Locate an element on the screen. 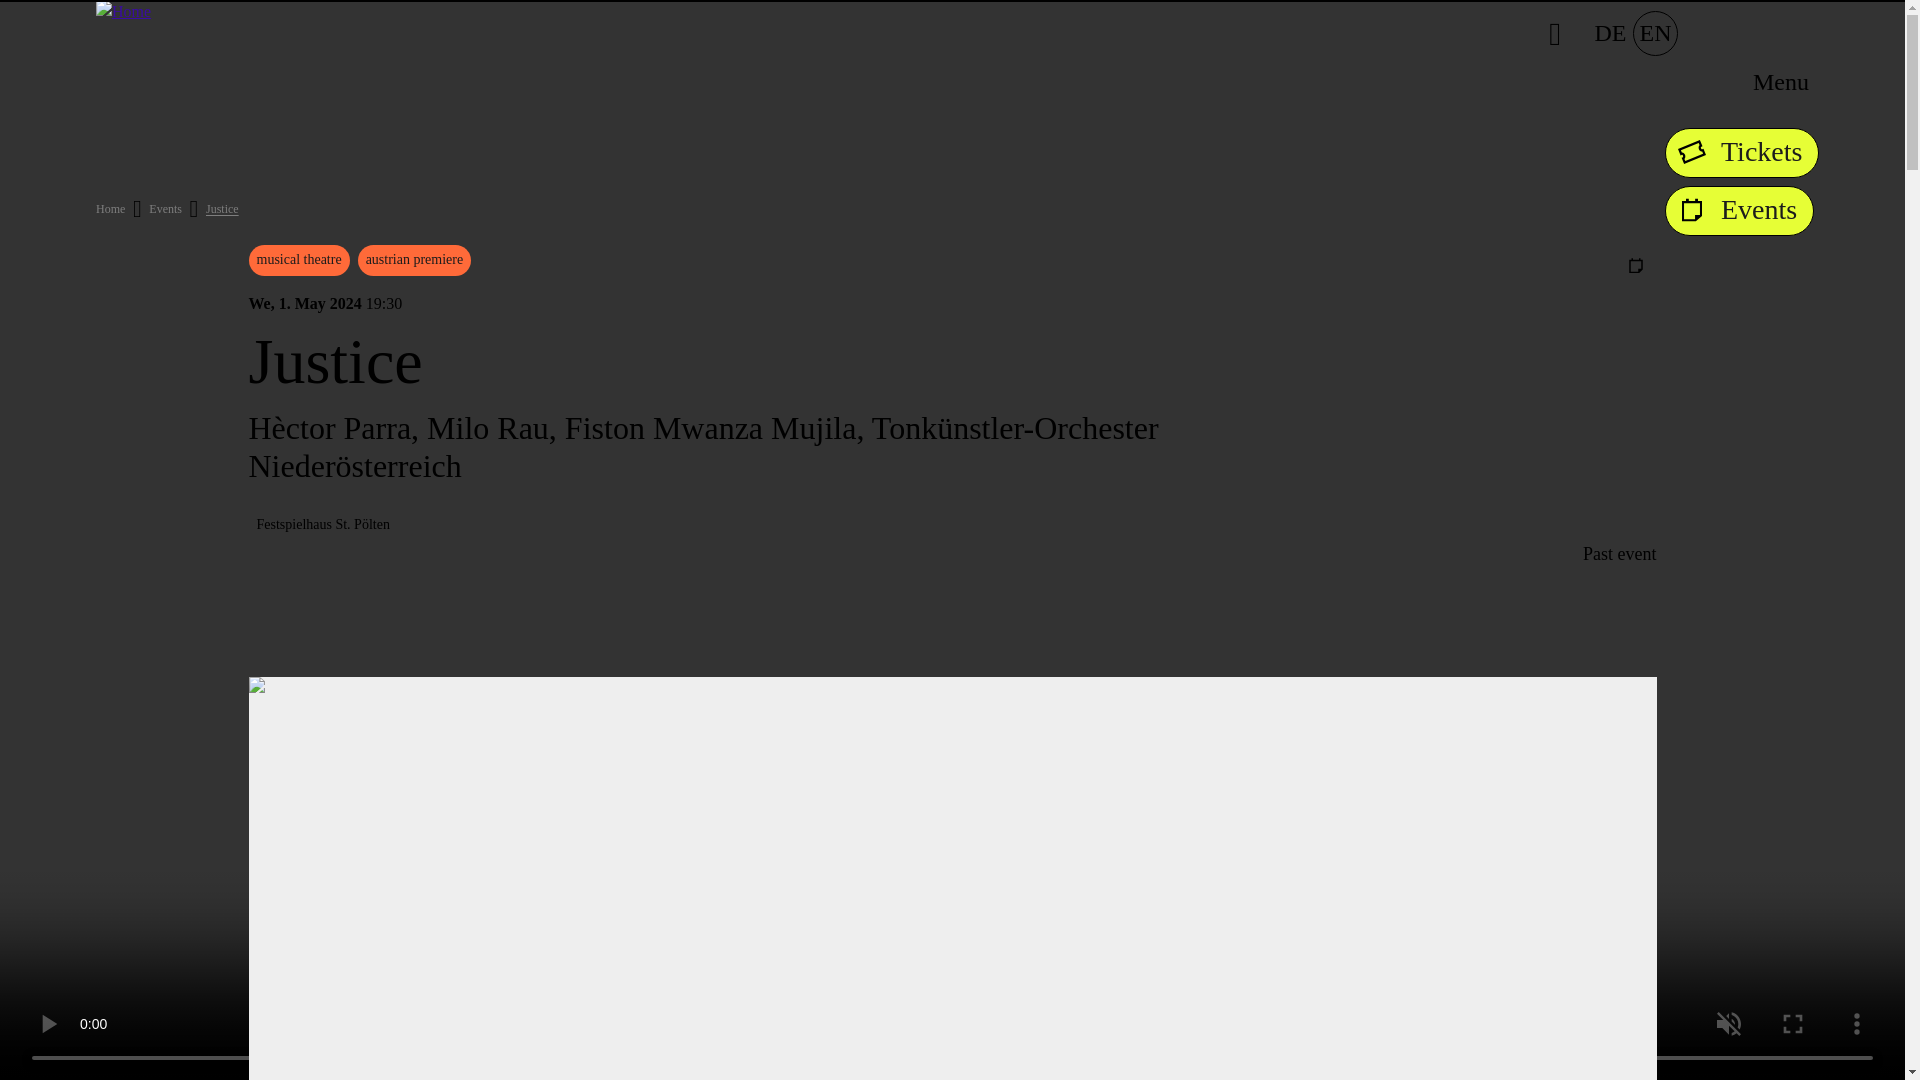 This screenshot has width=1920, height=1080. Open Menu - merged is located at coordinates (1780, 82).